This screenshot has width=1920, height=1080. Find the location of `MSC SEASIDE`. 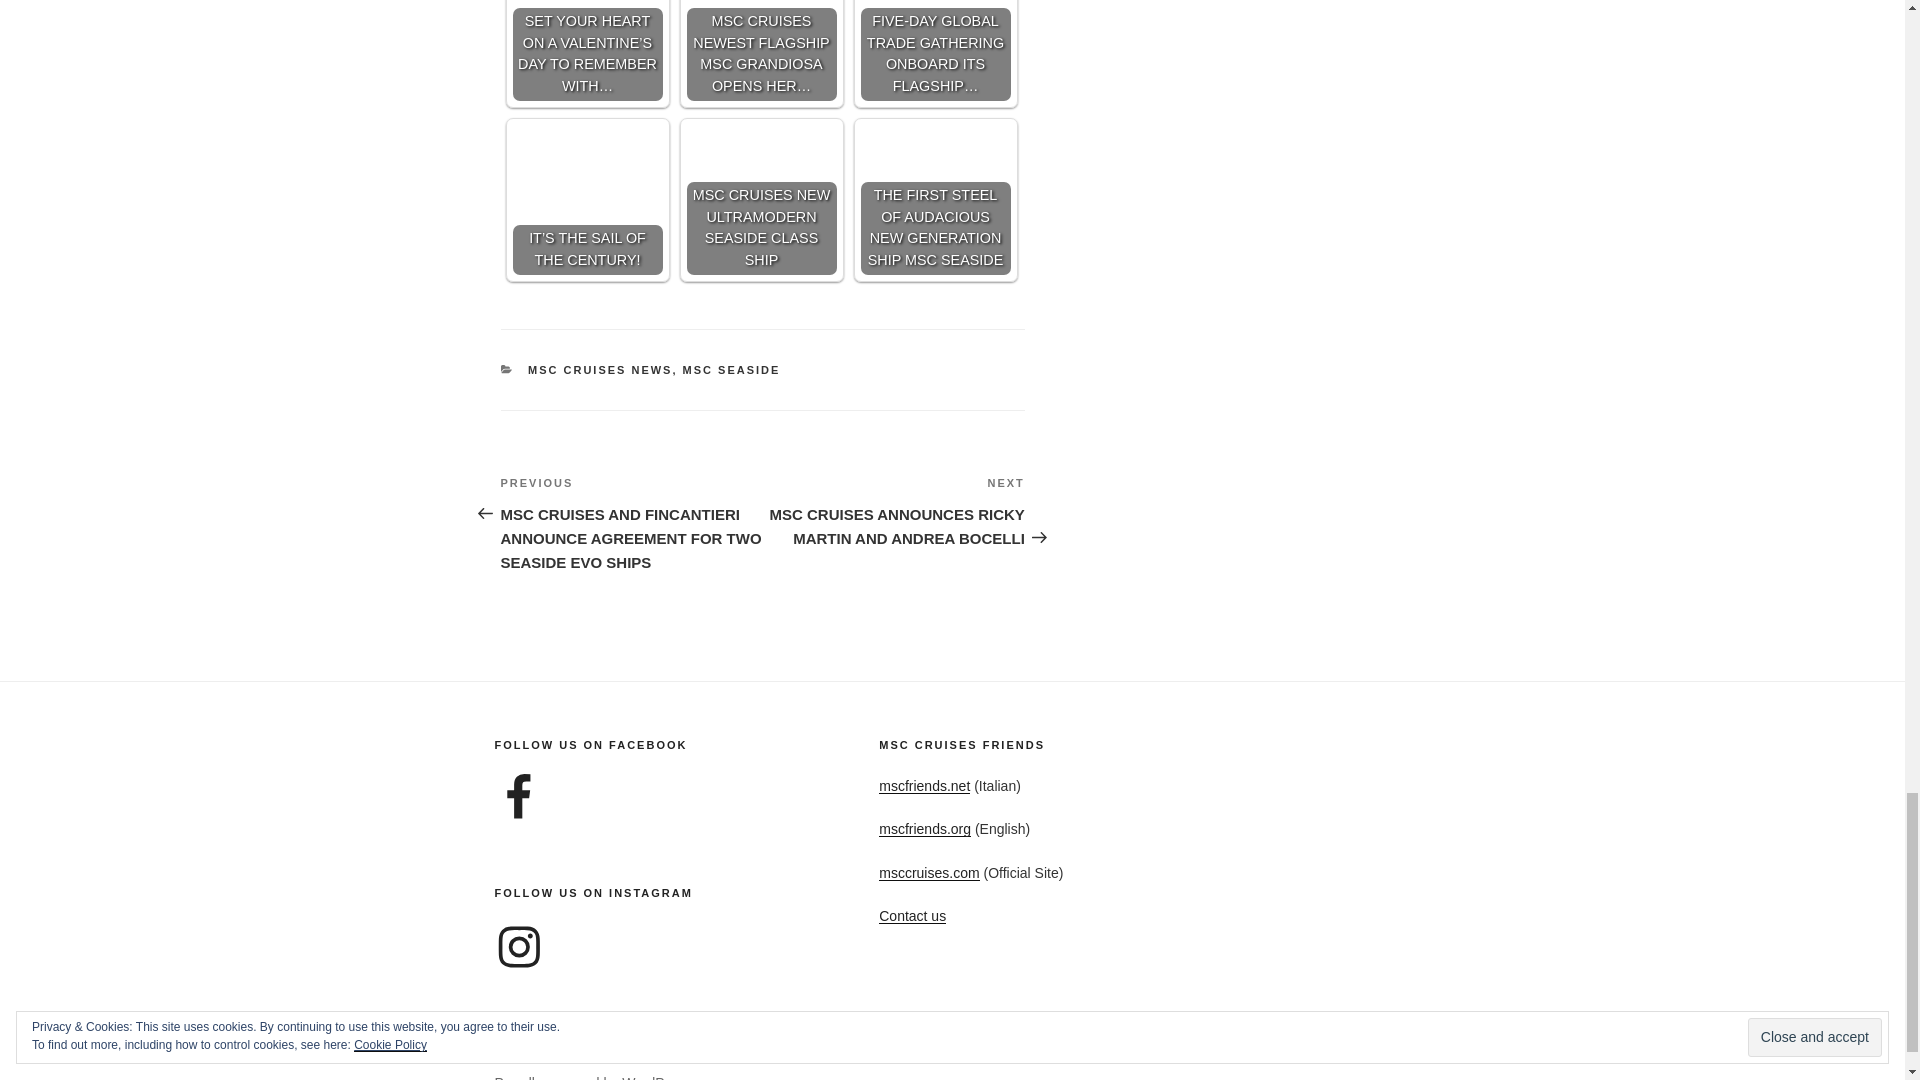

MSC SEASIDE is located at coordinates (732, 369).